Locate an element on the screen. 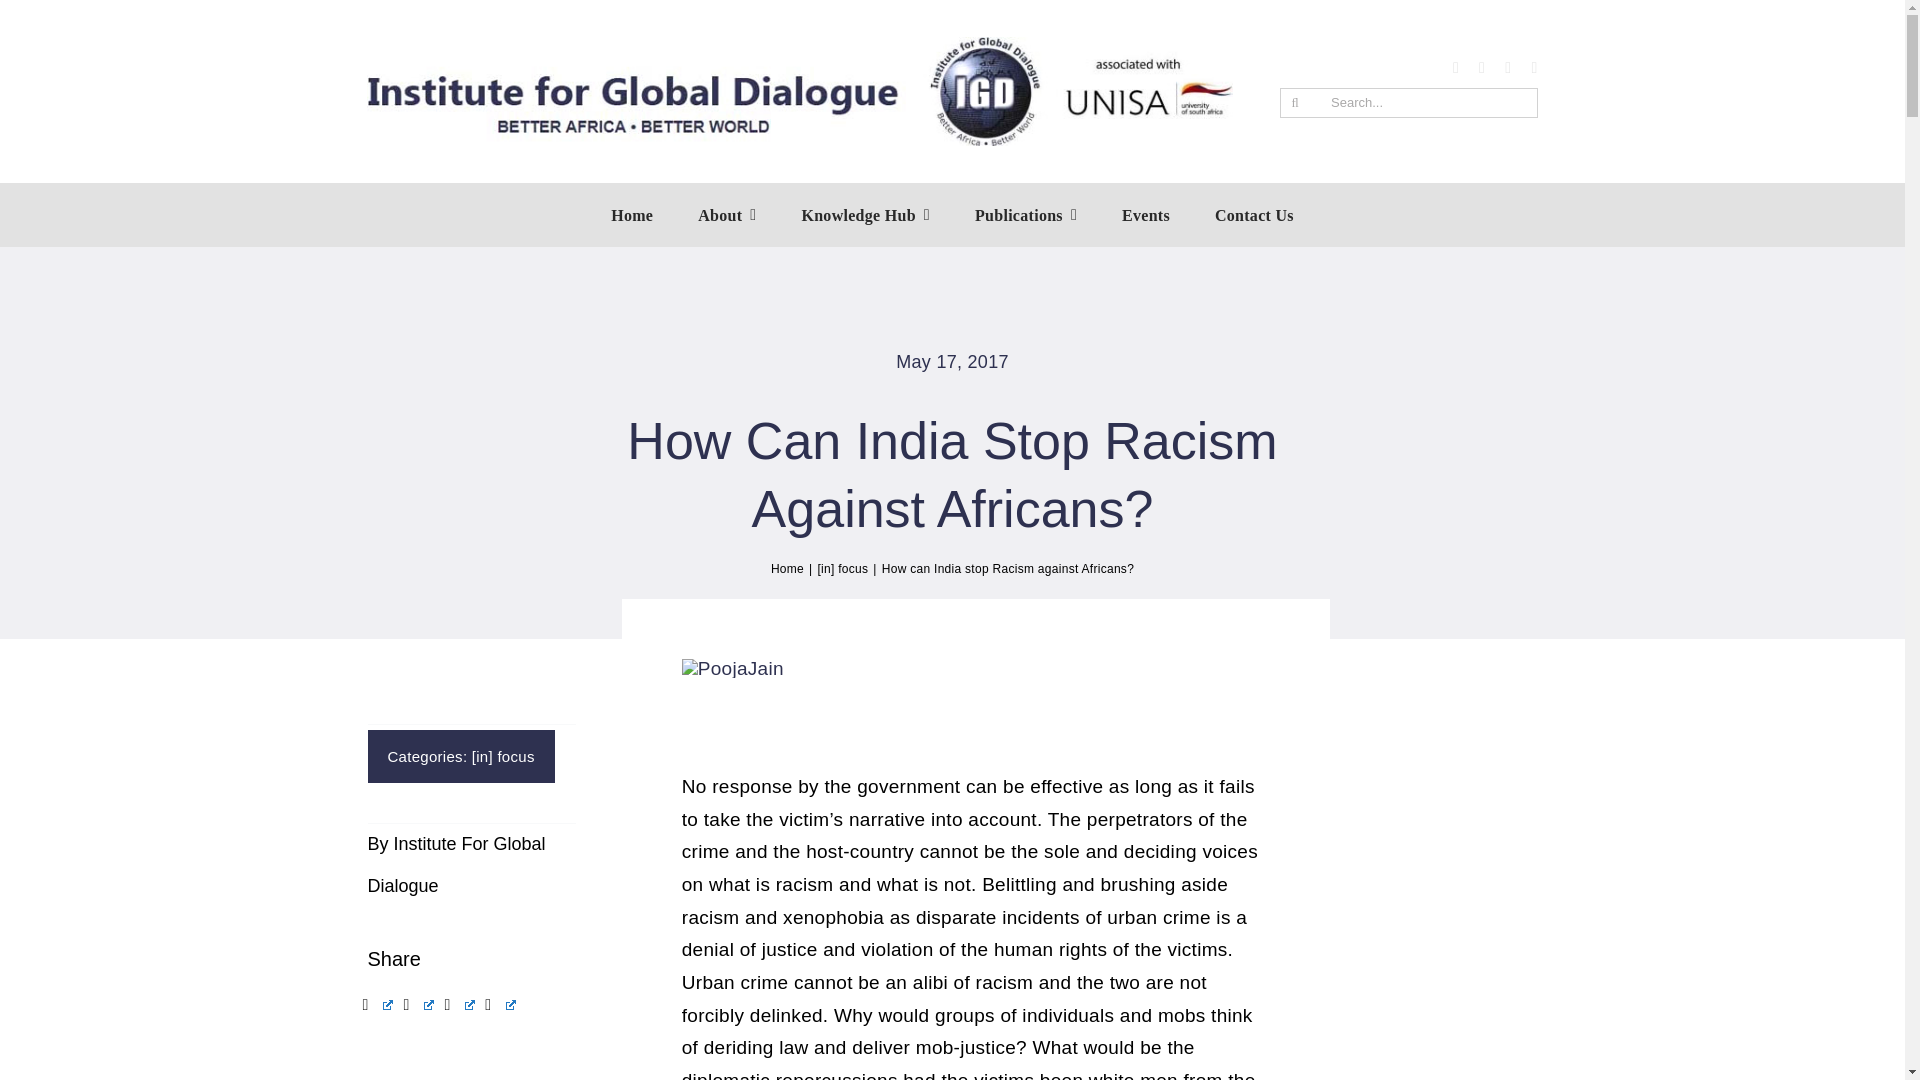  Publications is located at coordinates (1026, 214).